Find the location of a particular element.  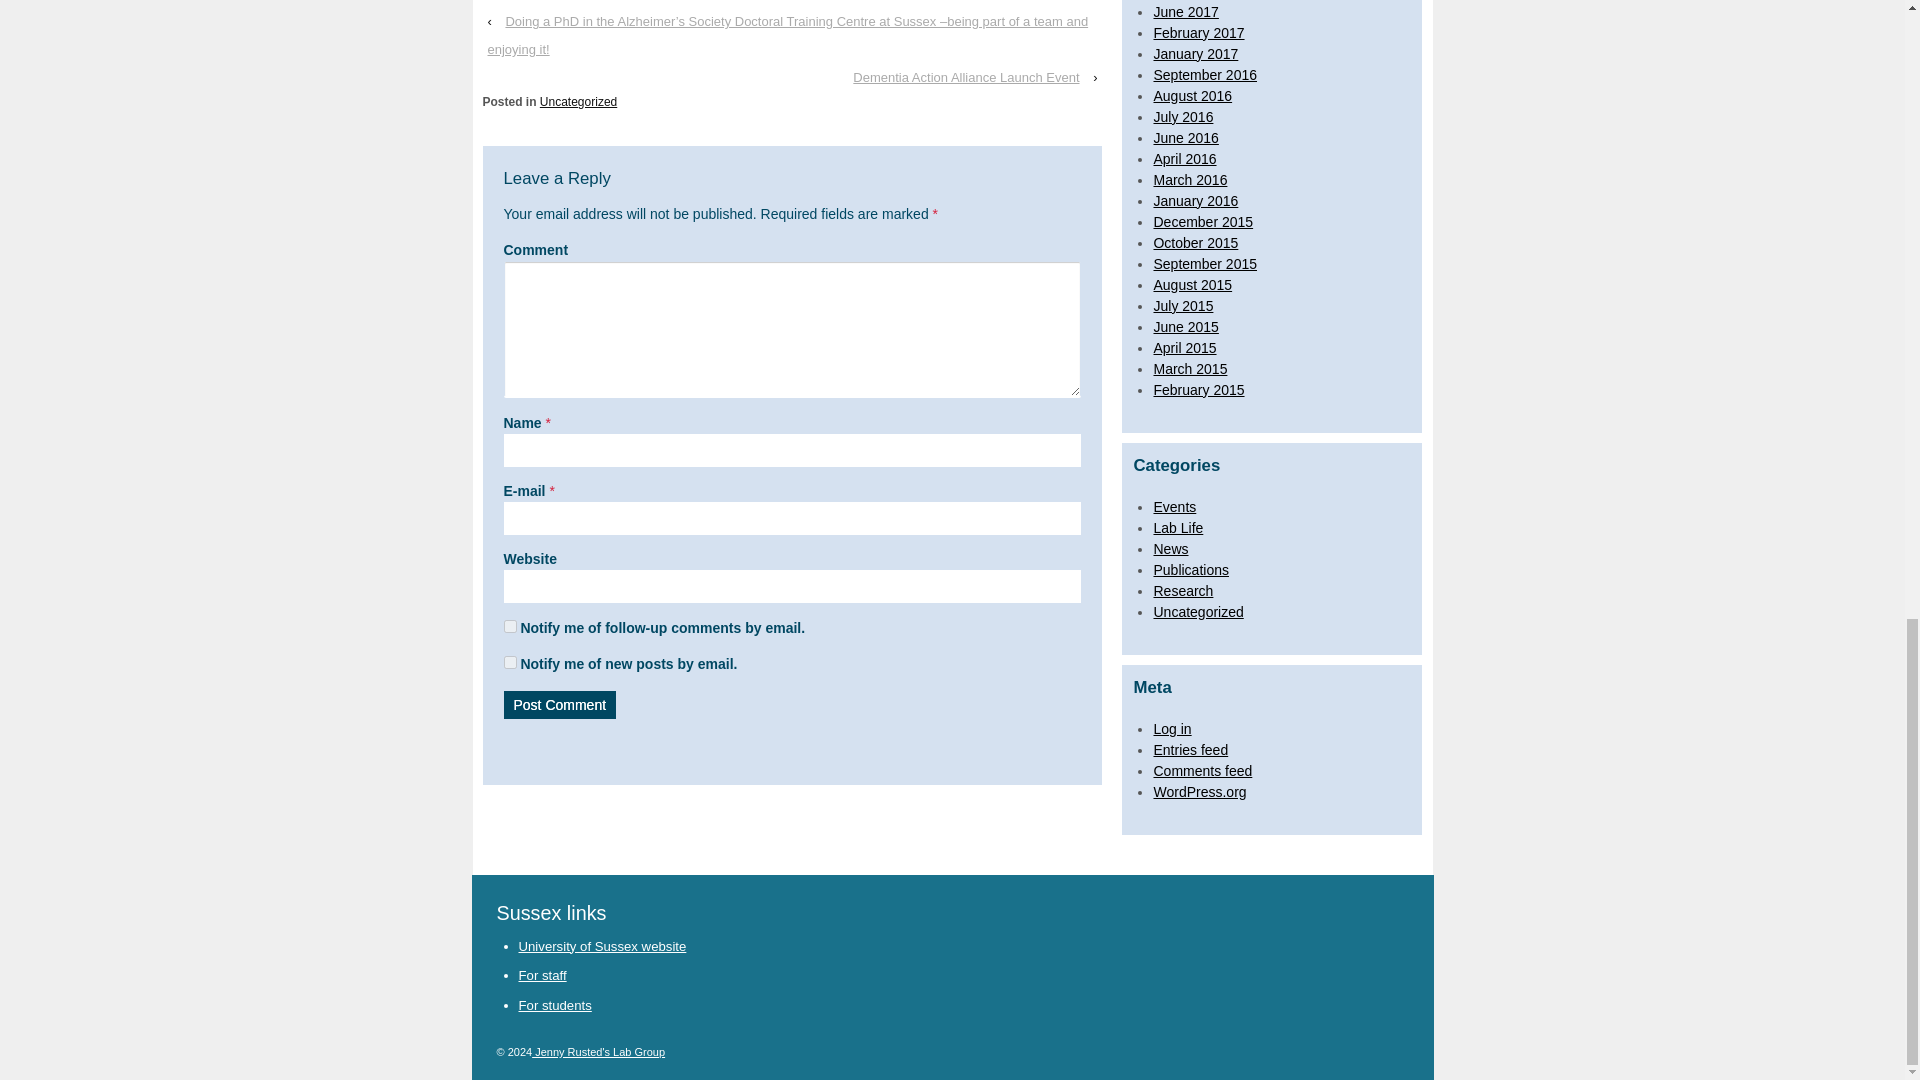

Jenny Rusted's Lab Group is located at coordinates (598, 1052).